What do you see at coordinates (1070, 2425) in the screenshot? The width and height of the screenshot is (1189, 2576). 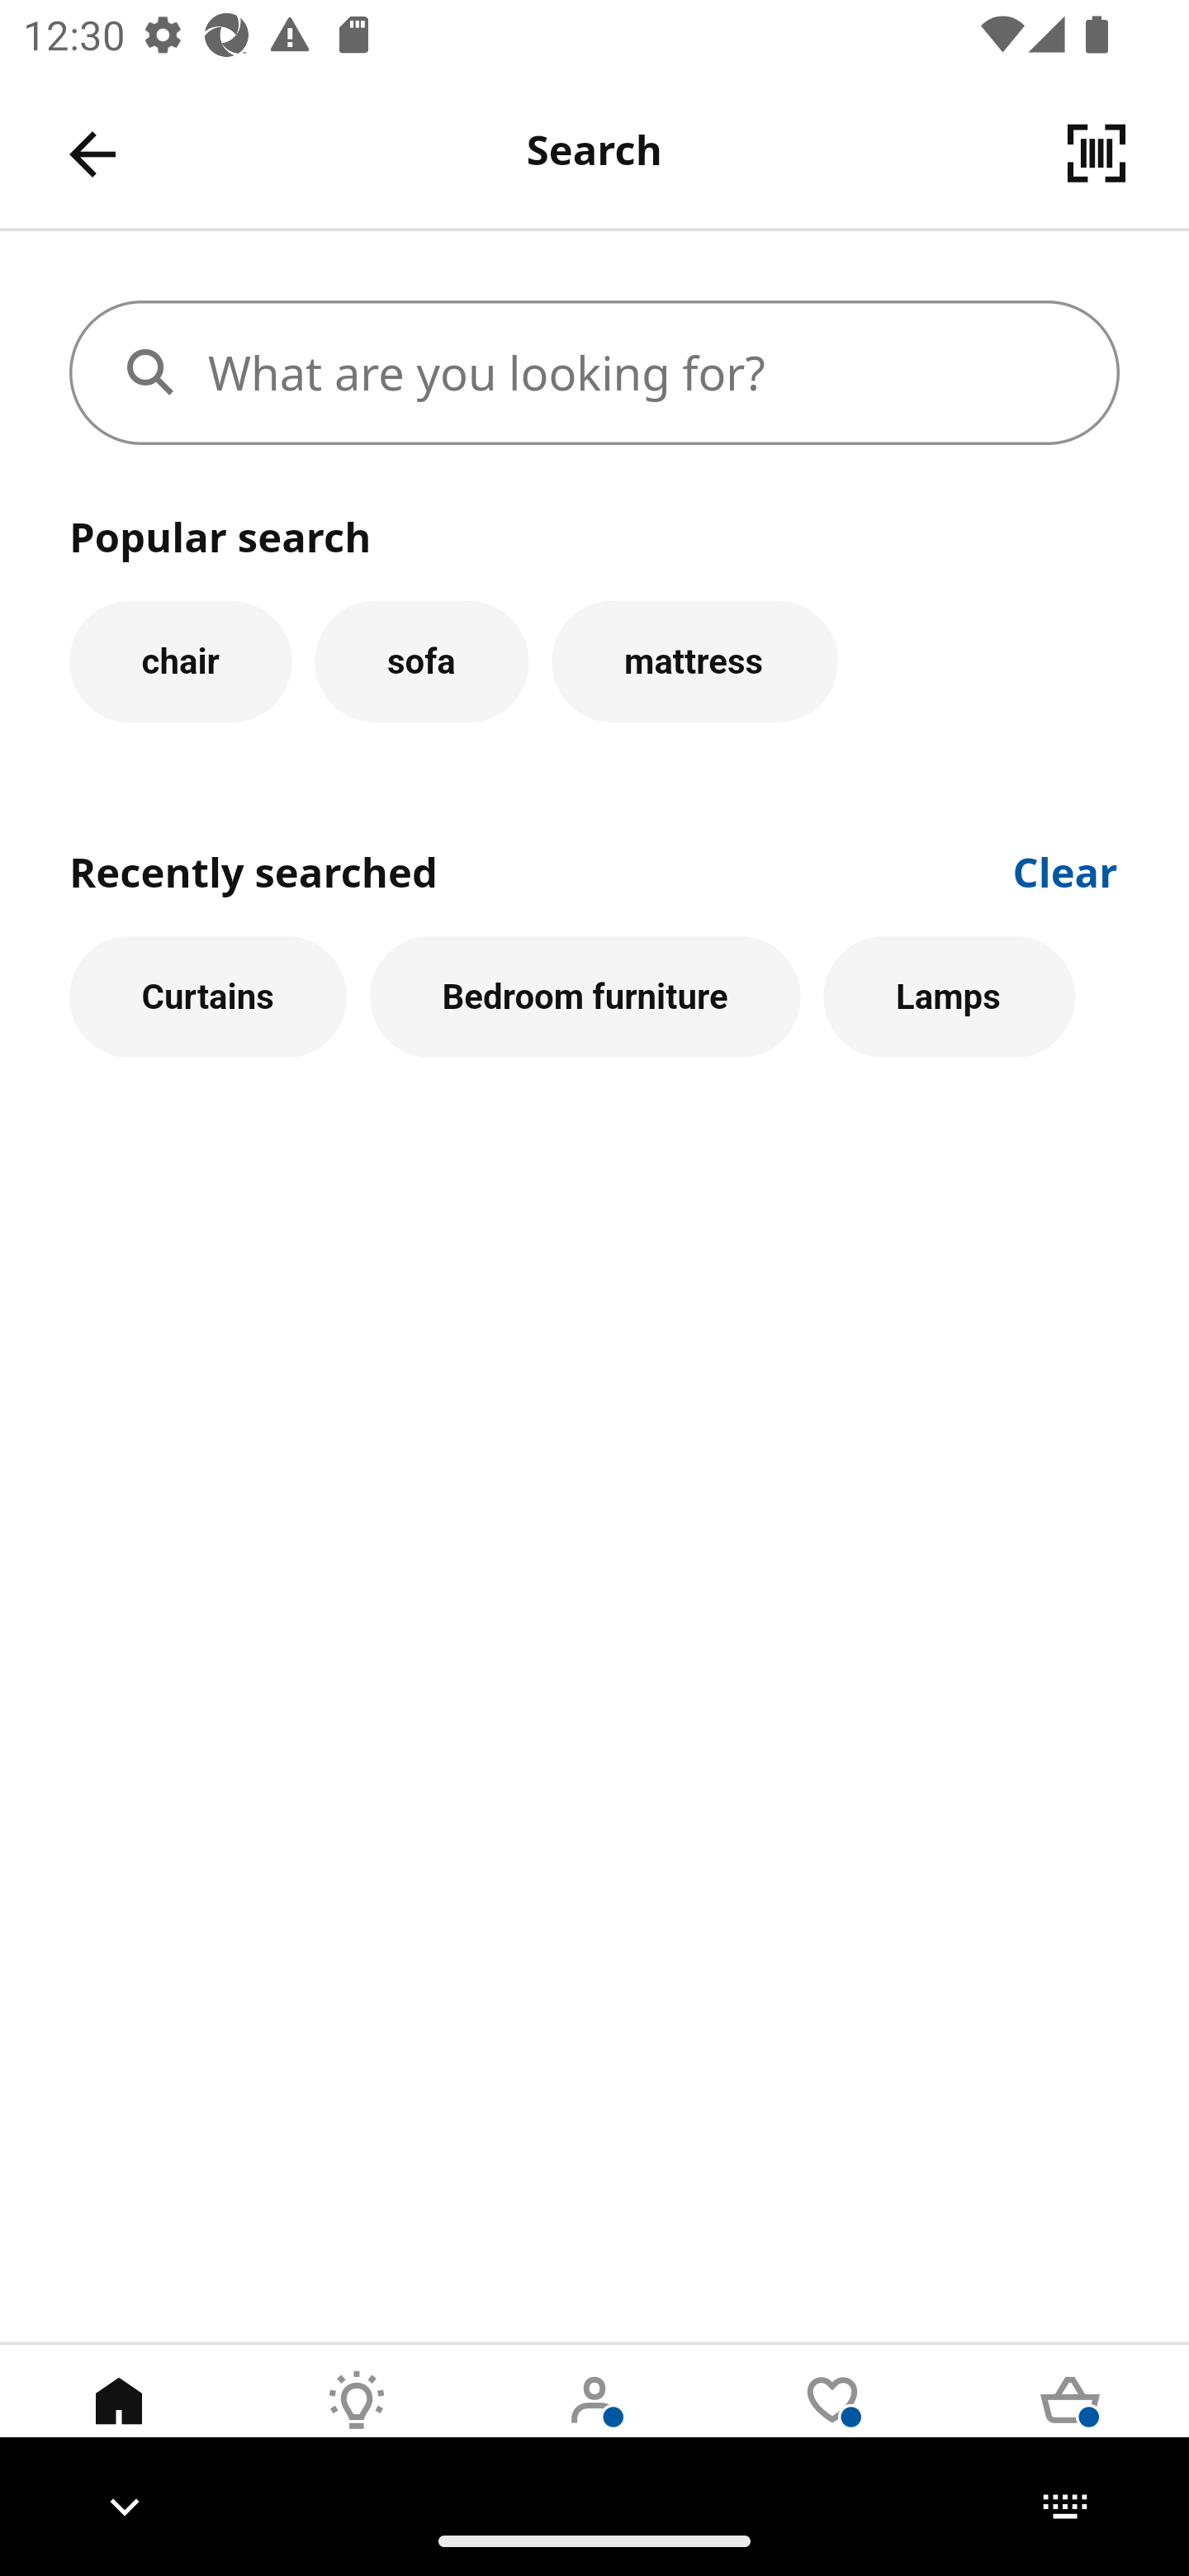 I see `Cart
Tab 5 of 5` at bounding box center [1070, 2425].